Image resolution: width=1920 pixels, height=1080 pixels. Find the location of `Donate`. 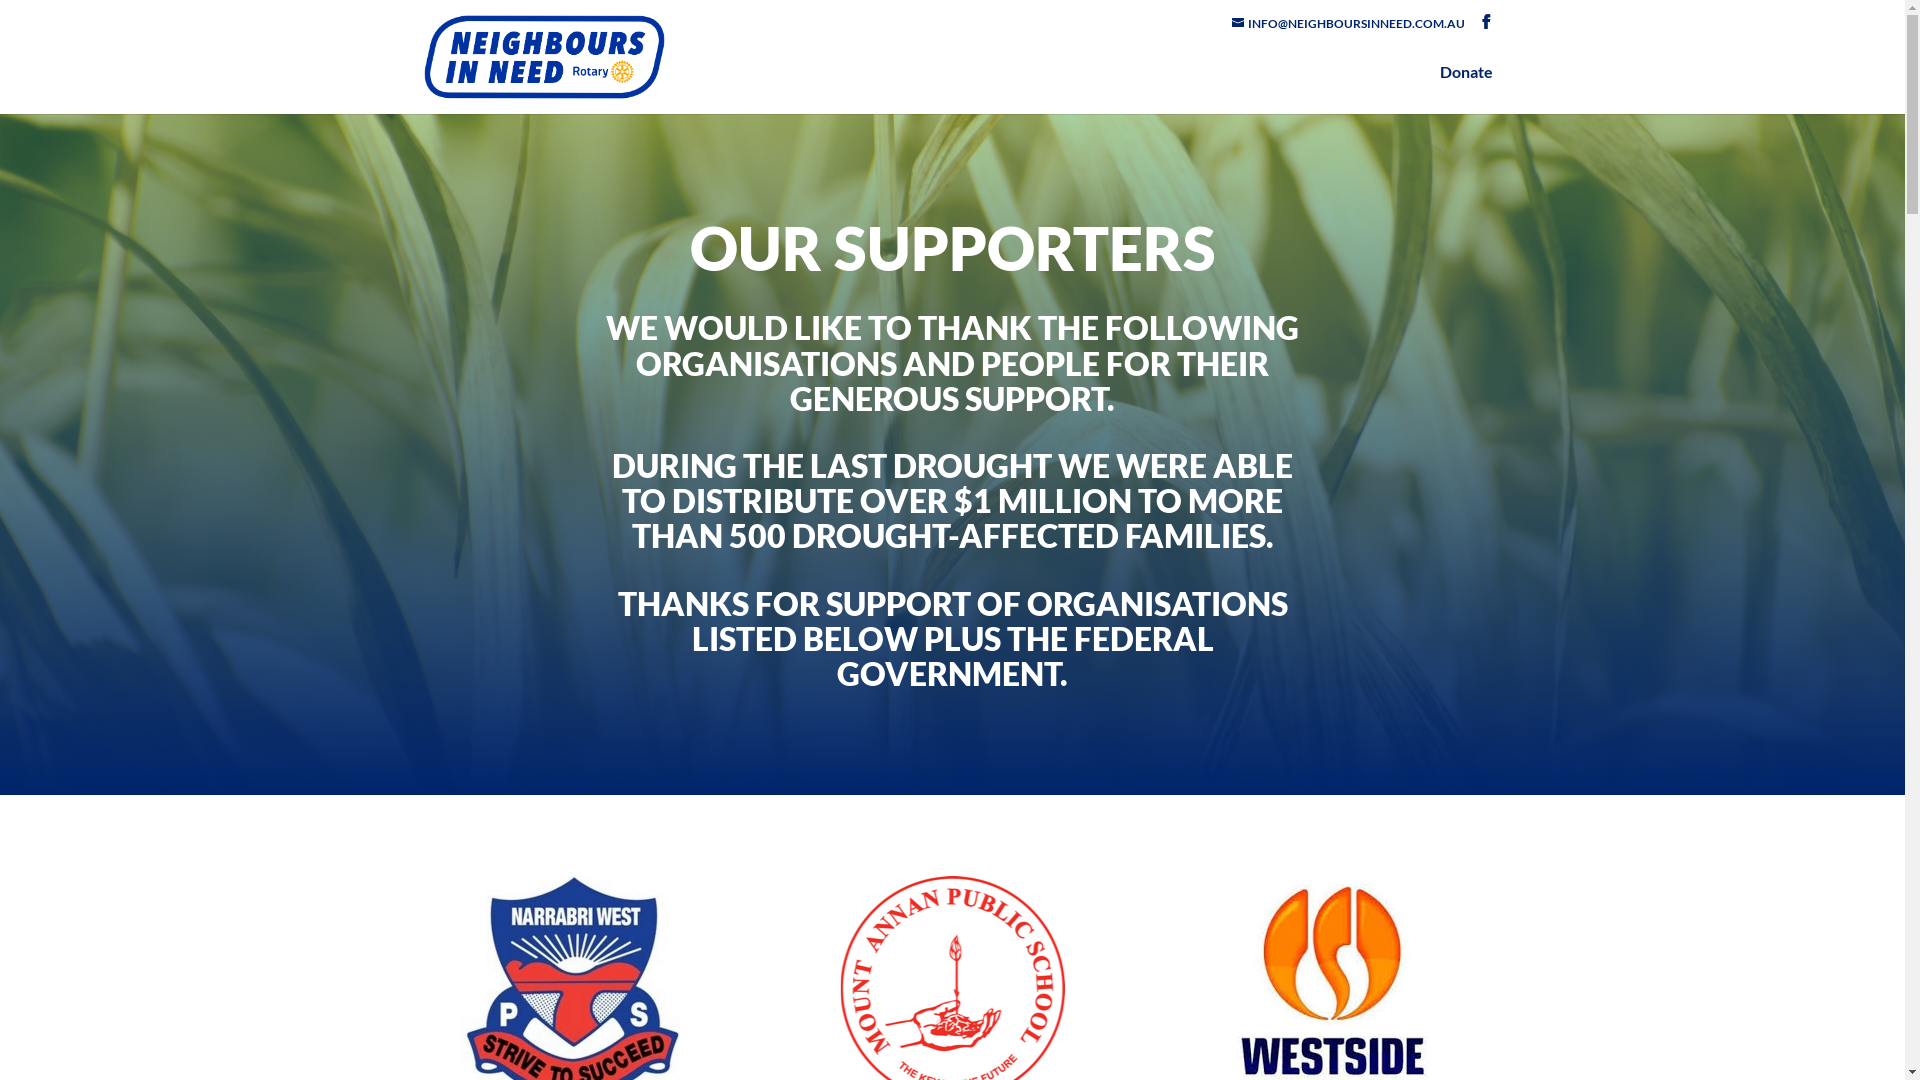

Donate is located at coordinates (1466, 90).